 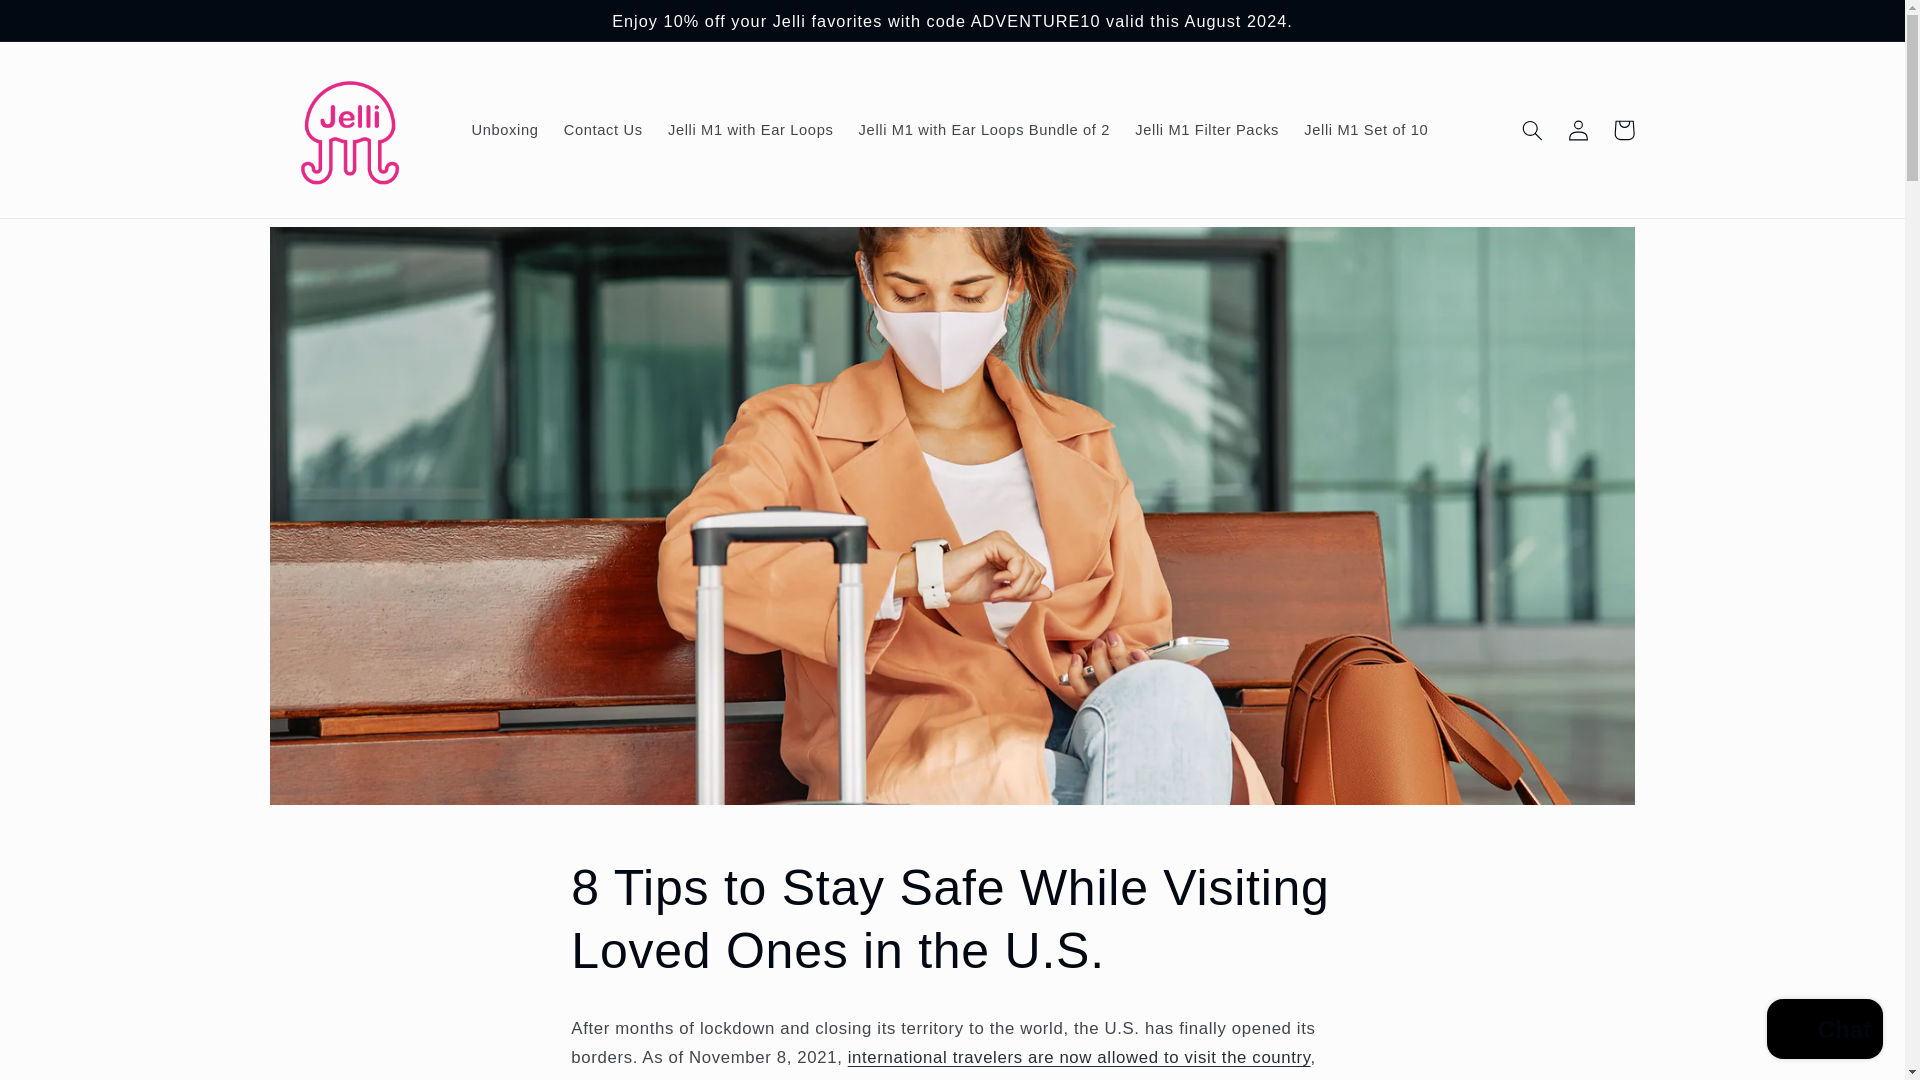 What do you see at coordinates (1208, 130) in the screenshot?
I see `Jelli M1 Filter Packs` at bounding box center [1208, 130].